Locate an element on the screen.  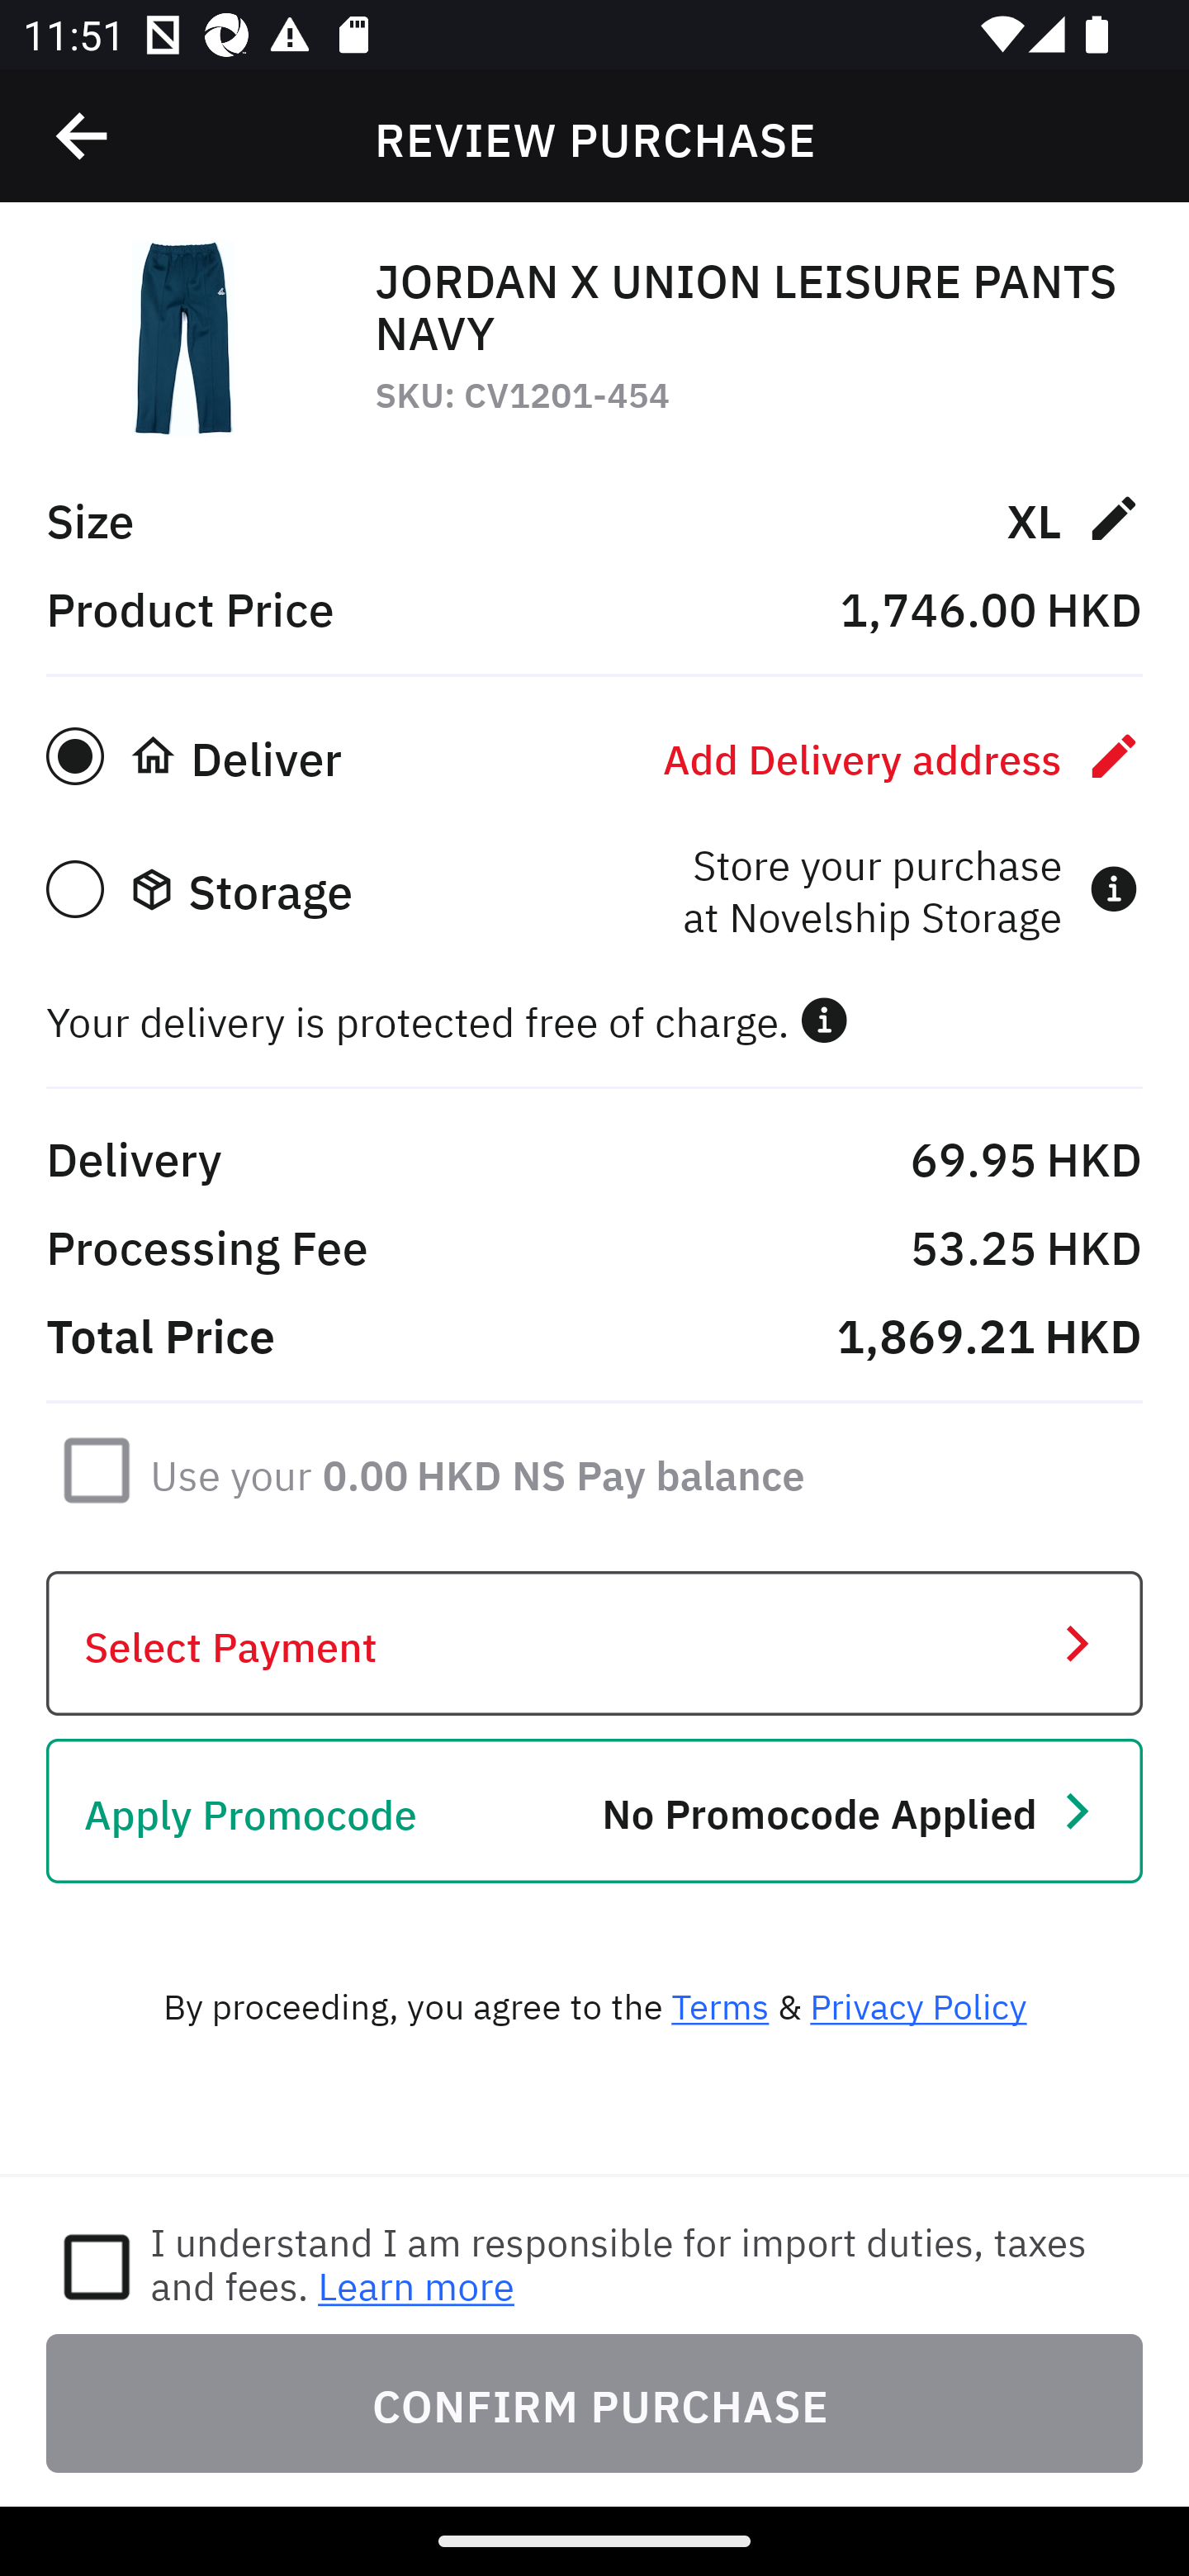
Store your purchase
at Novelship Storage  is located at coordinates (910, 888).